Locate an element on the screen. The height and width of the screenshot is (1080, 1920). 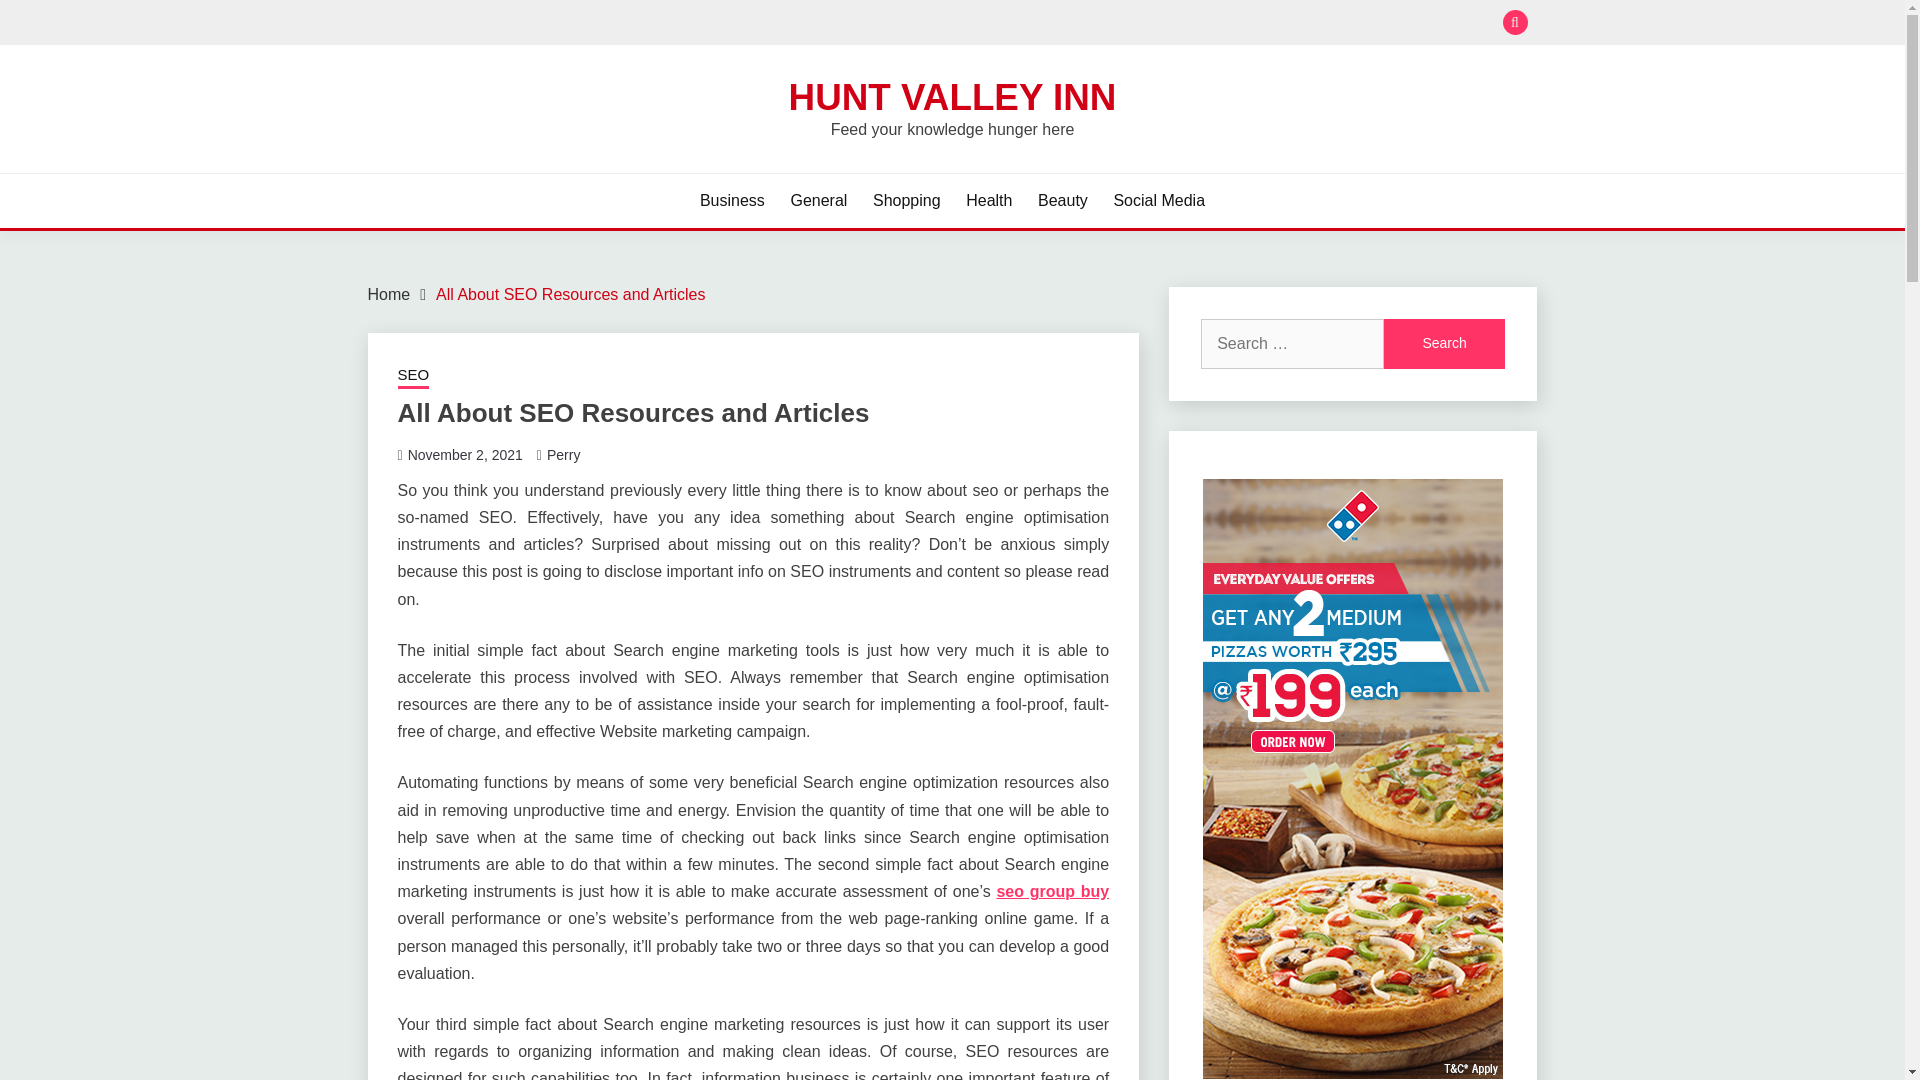
Home is located at coordinates (389, 294).